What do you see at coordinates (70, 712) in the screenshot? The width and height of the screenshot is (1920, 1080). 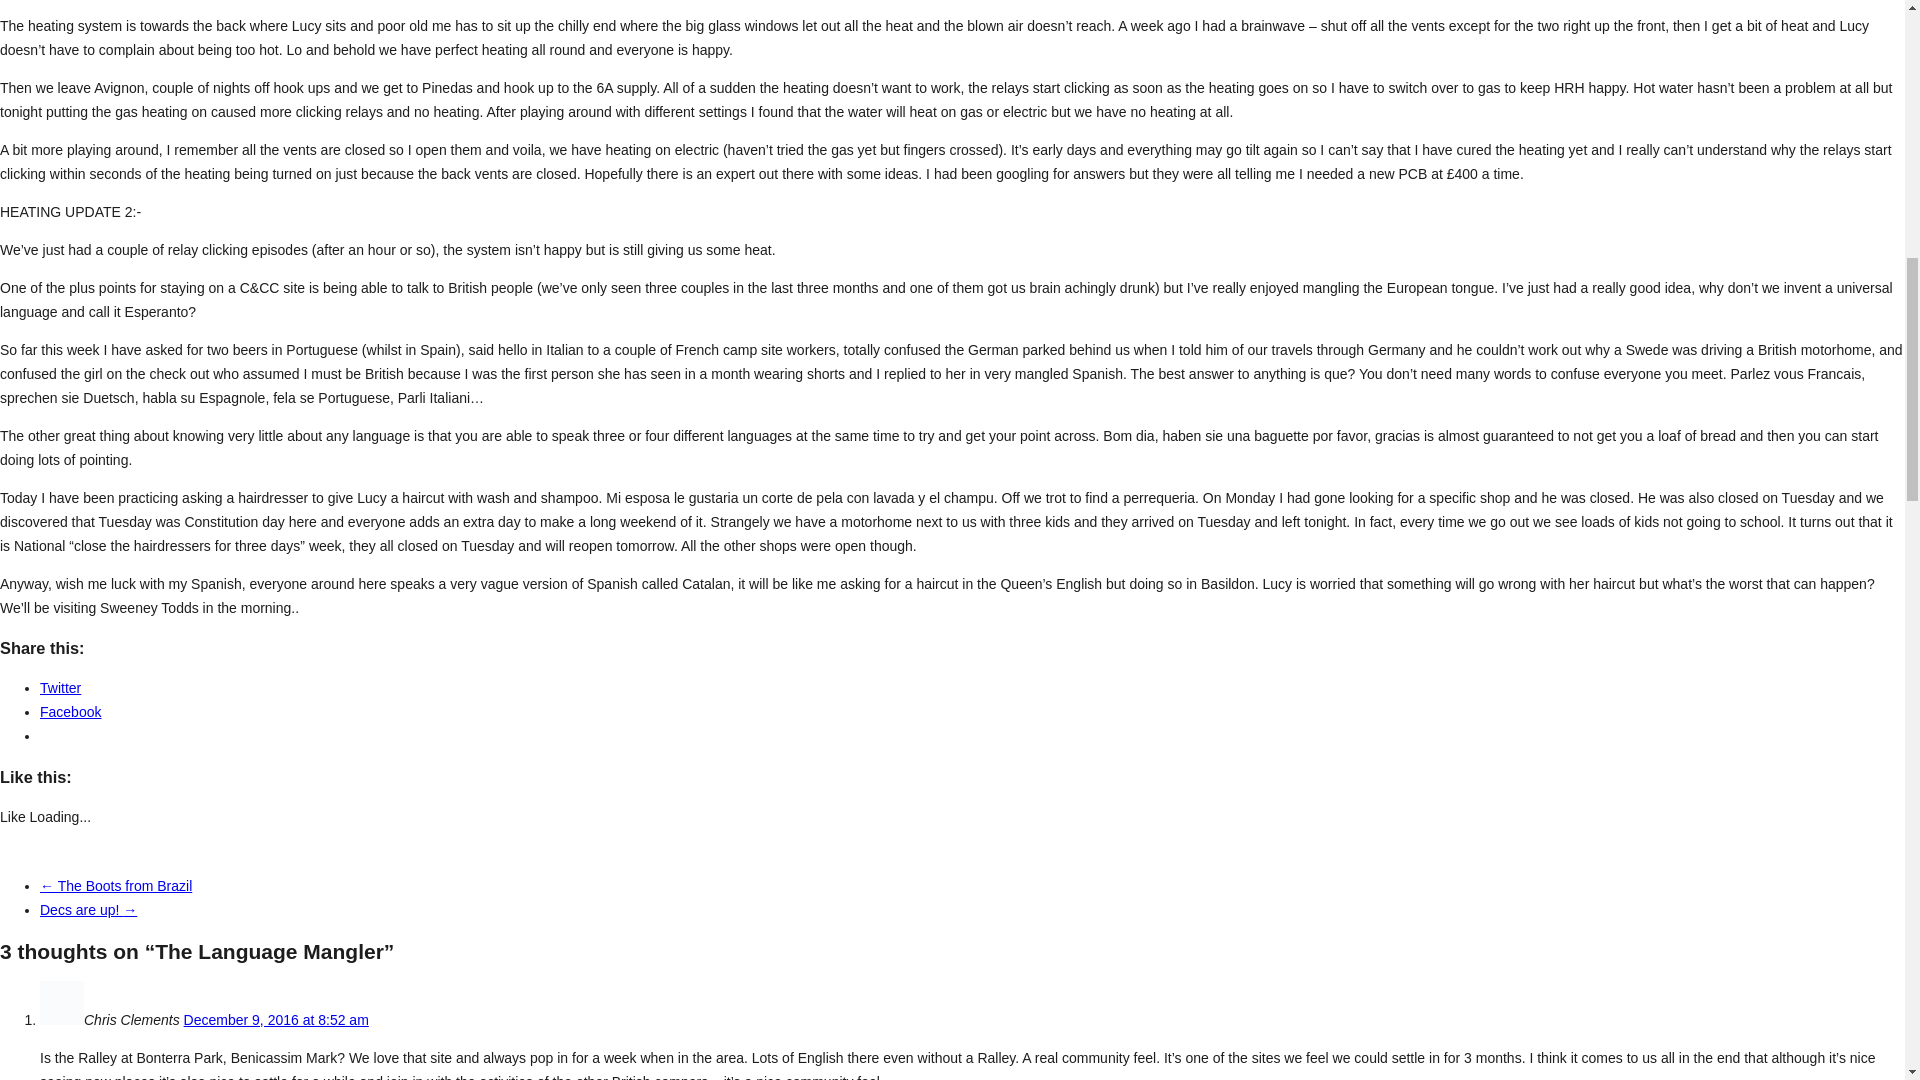 I see `Click to share on Facebook` at bounding box center [70, 712].